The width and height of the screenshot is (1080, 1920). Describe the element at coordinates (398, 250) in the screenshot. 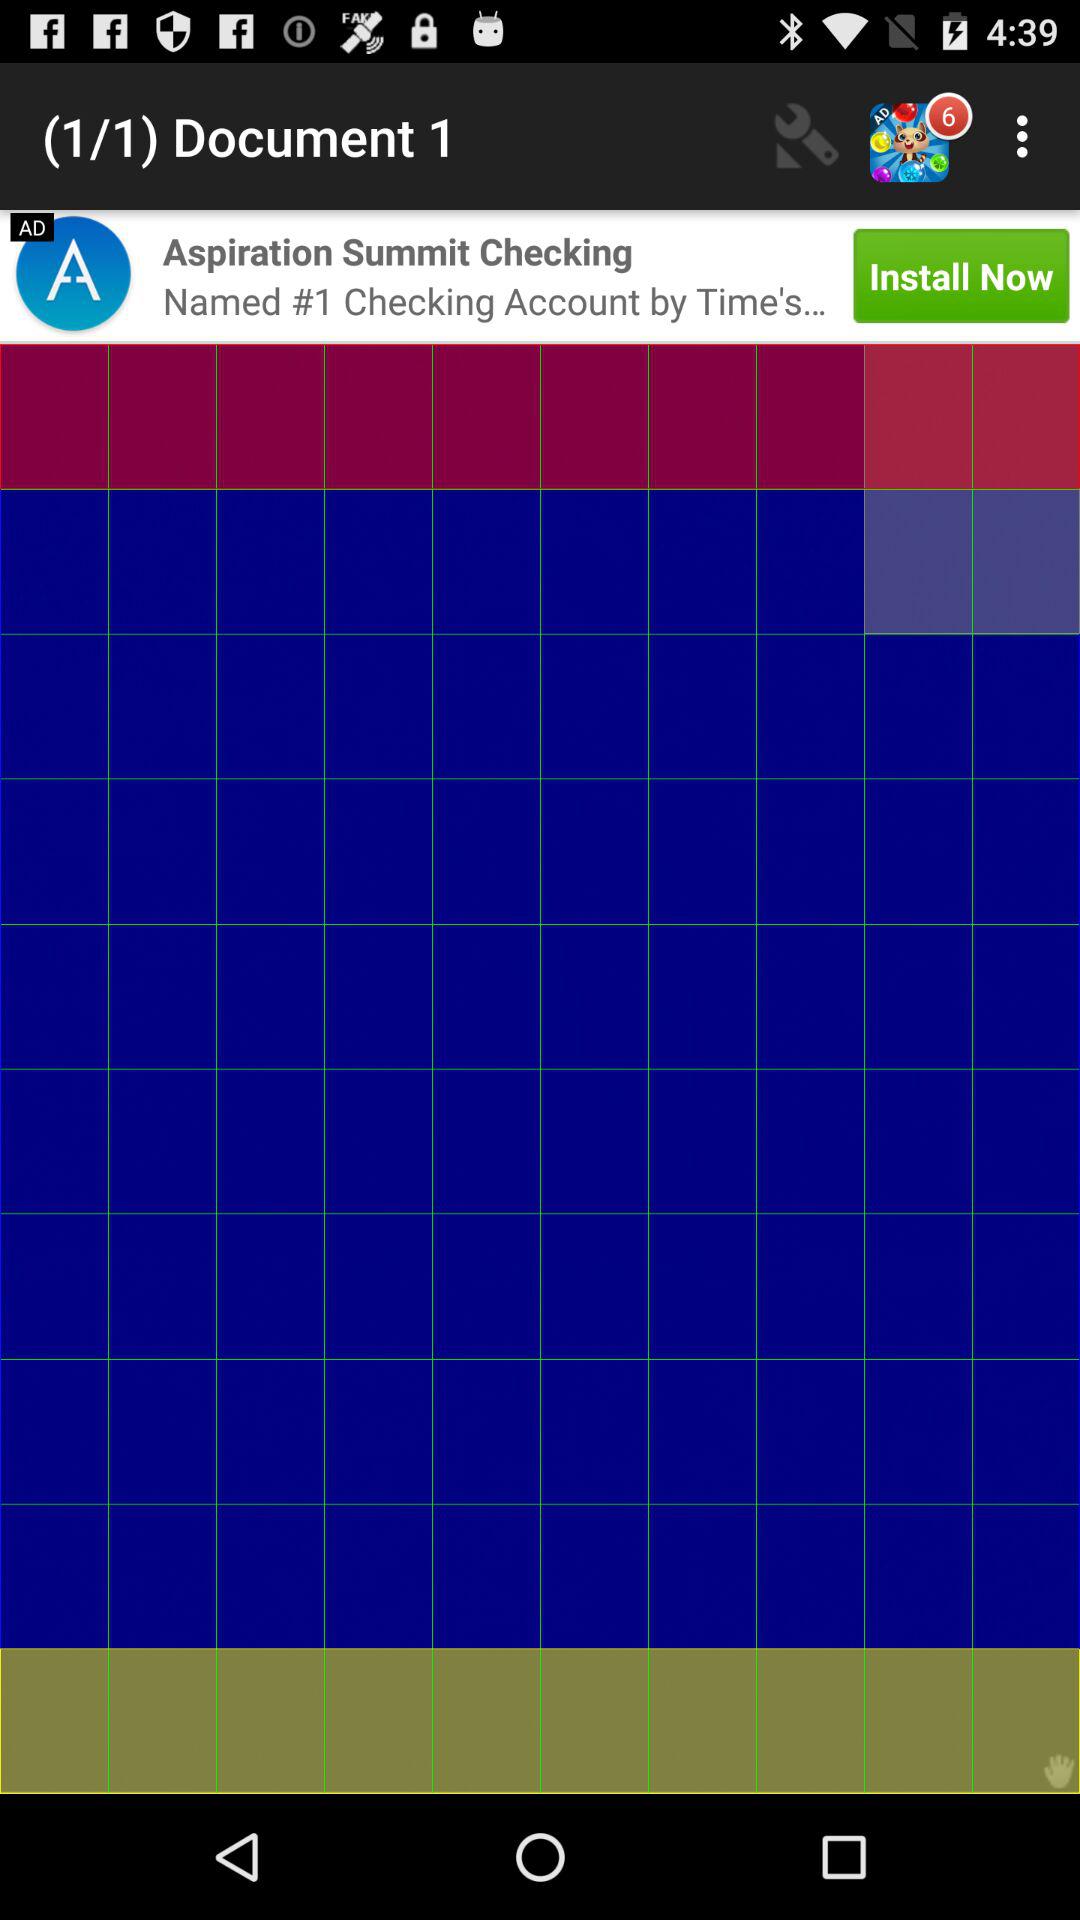

I see `open the icon to the left of install now app` at that location.